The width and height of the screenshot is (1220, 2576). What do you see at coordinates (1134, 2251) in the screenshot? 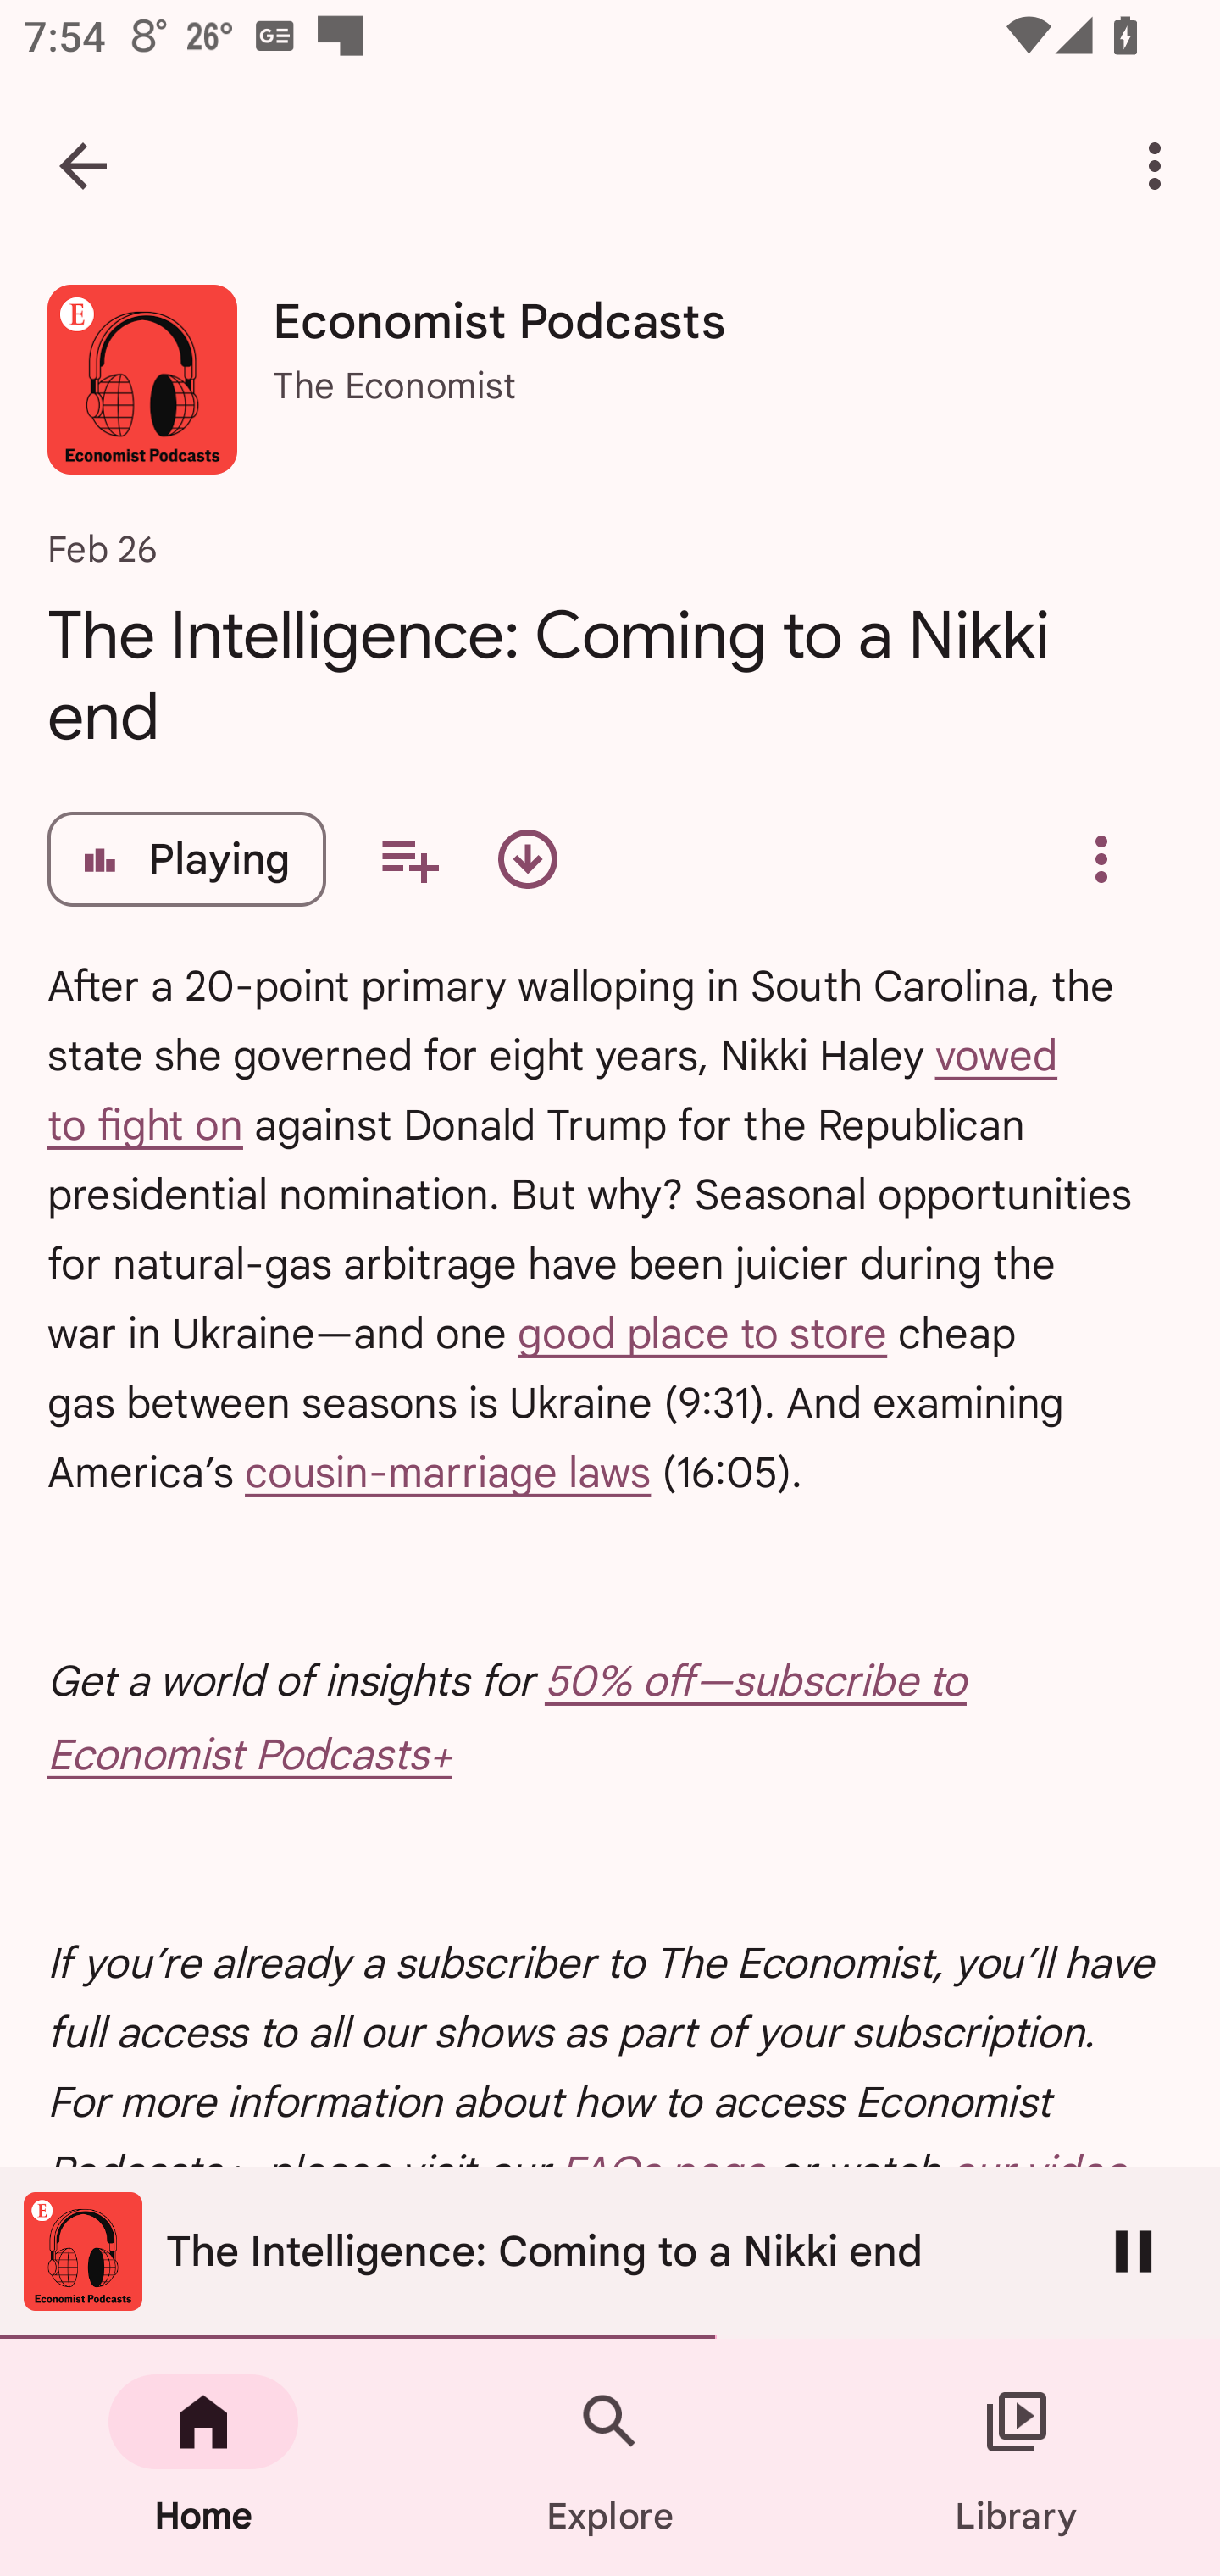
I see `Pause` at bounding box center [1134, 2251].